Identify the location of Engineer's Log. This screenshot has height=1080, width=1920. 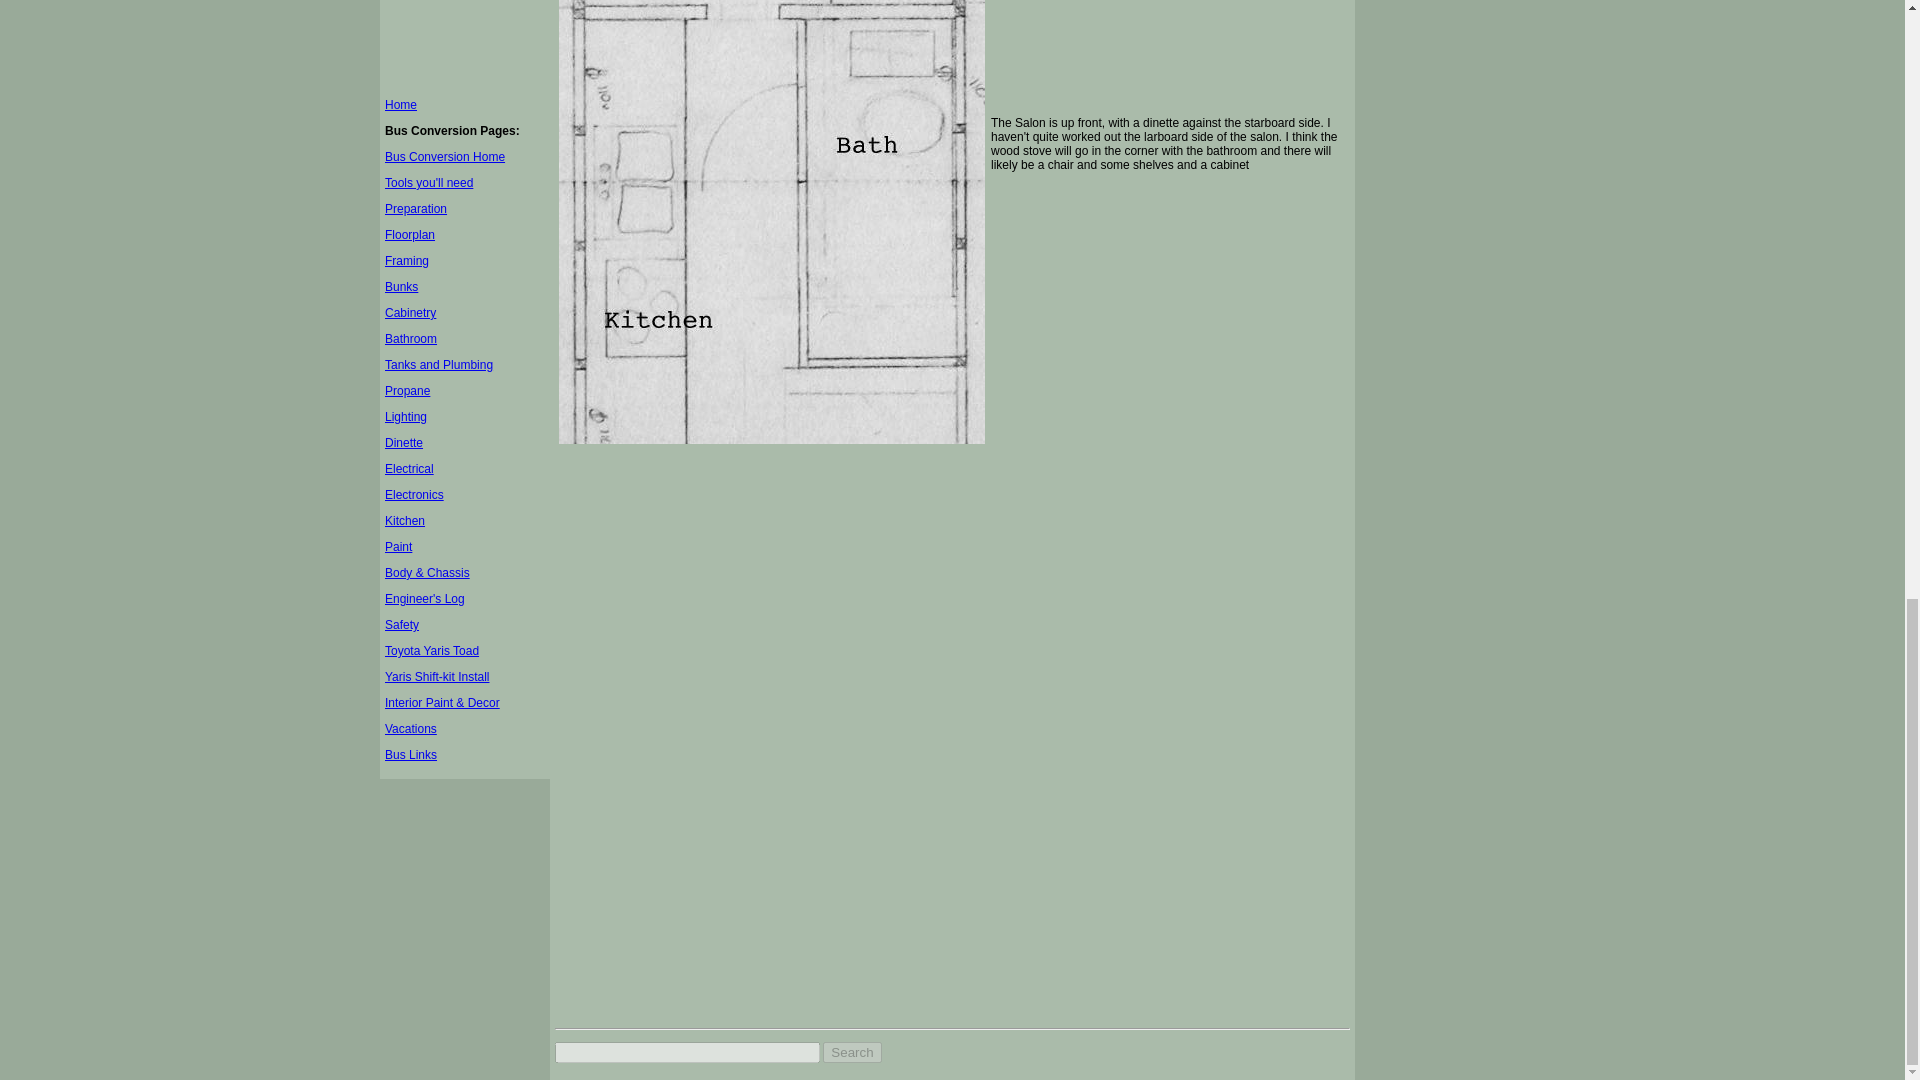
(424, 598).